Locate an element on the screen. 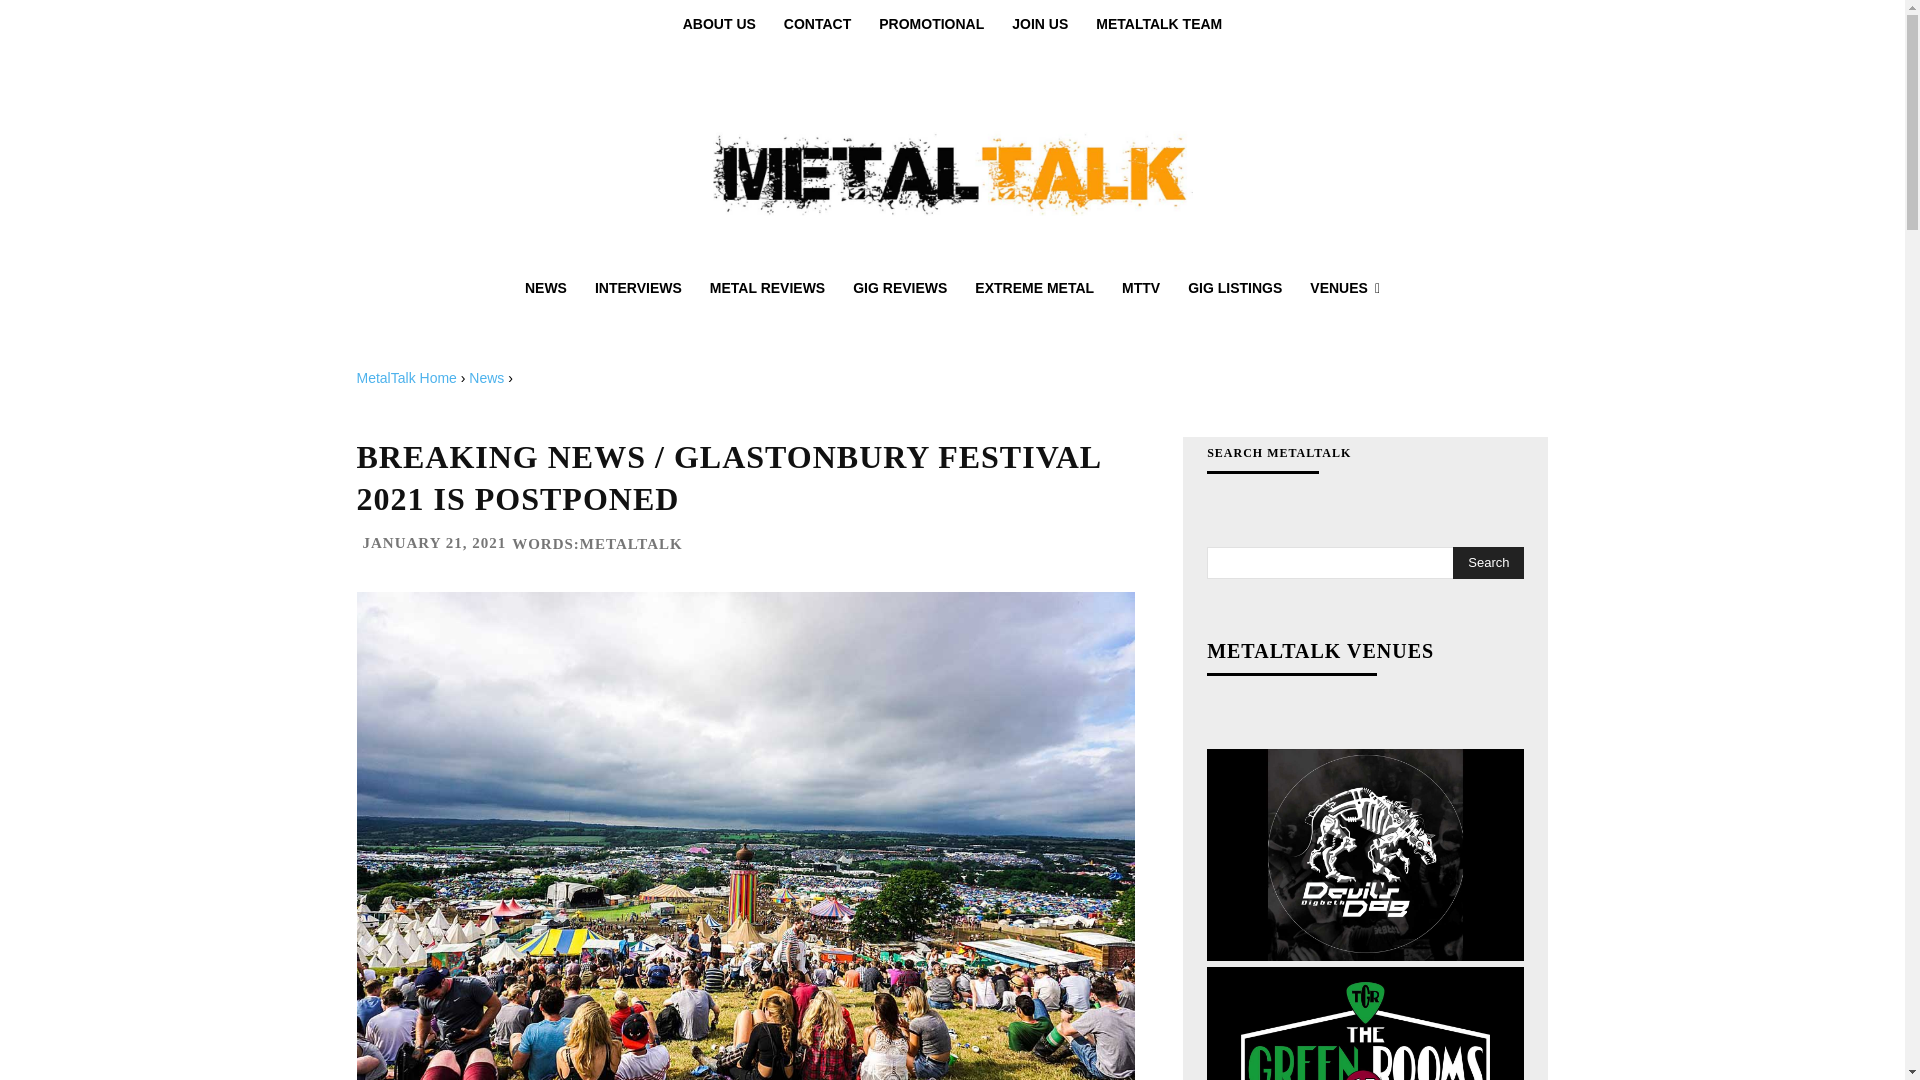 The height and width of the screenshot is (1080, 1920). ABOUT US is located at coordinates (718, 24).